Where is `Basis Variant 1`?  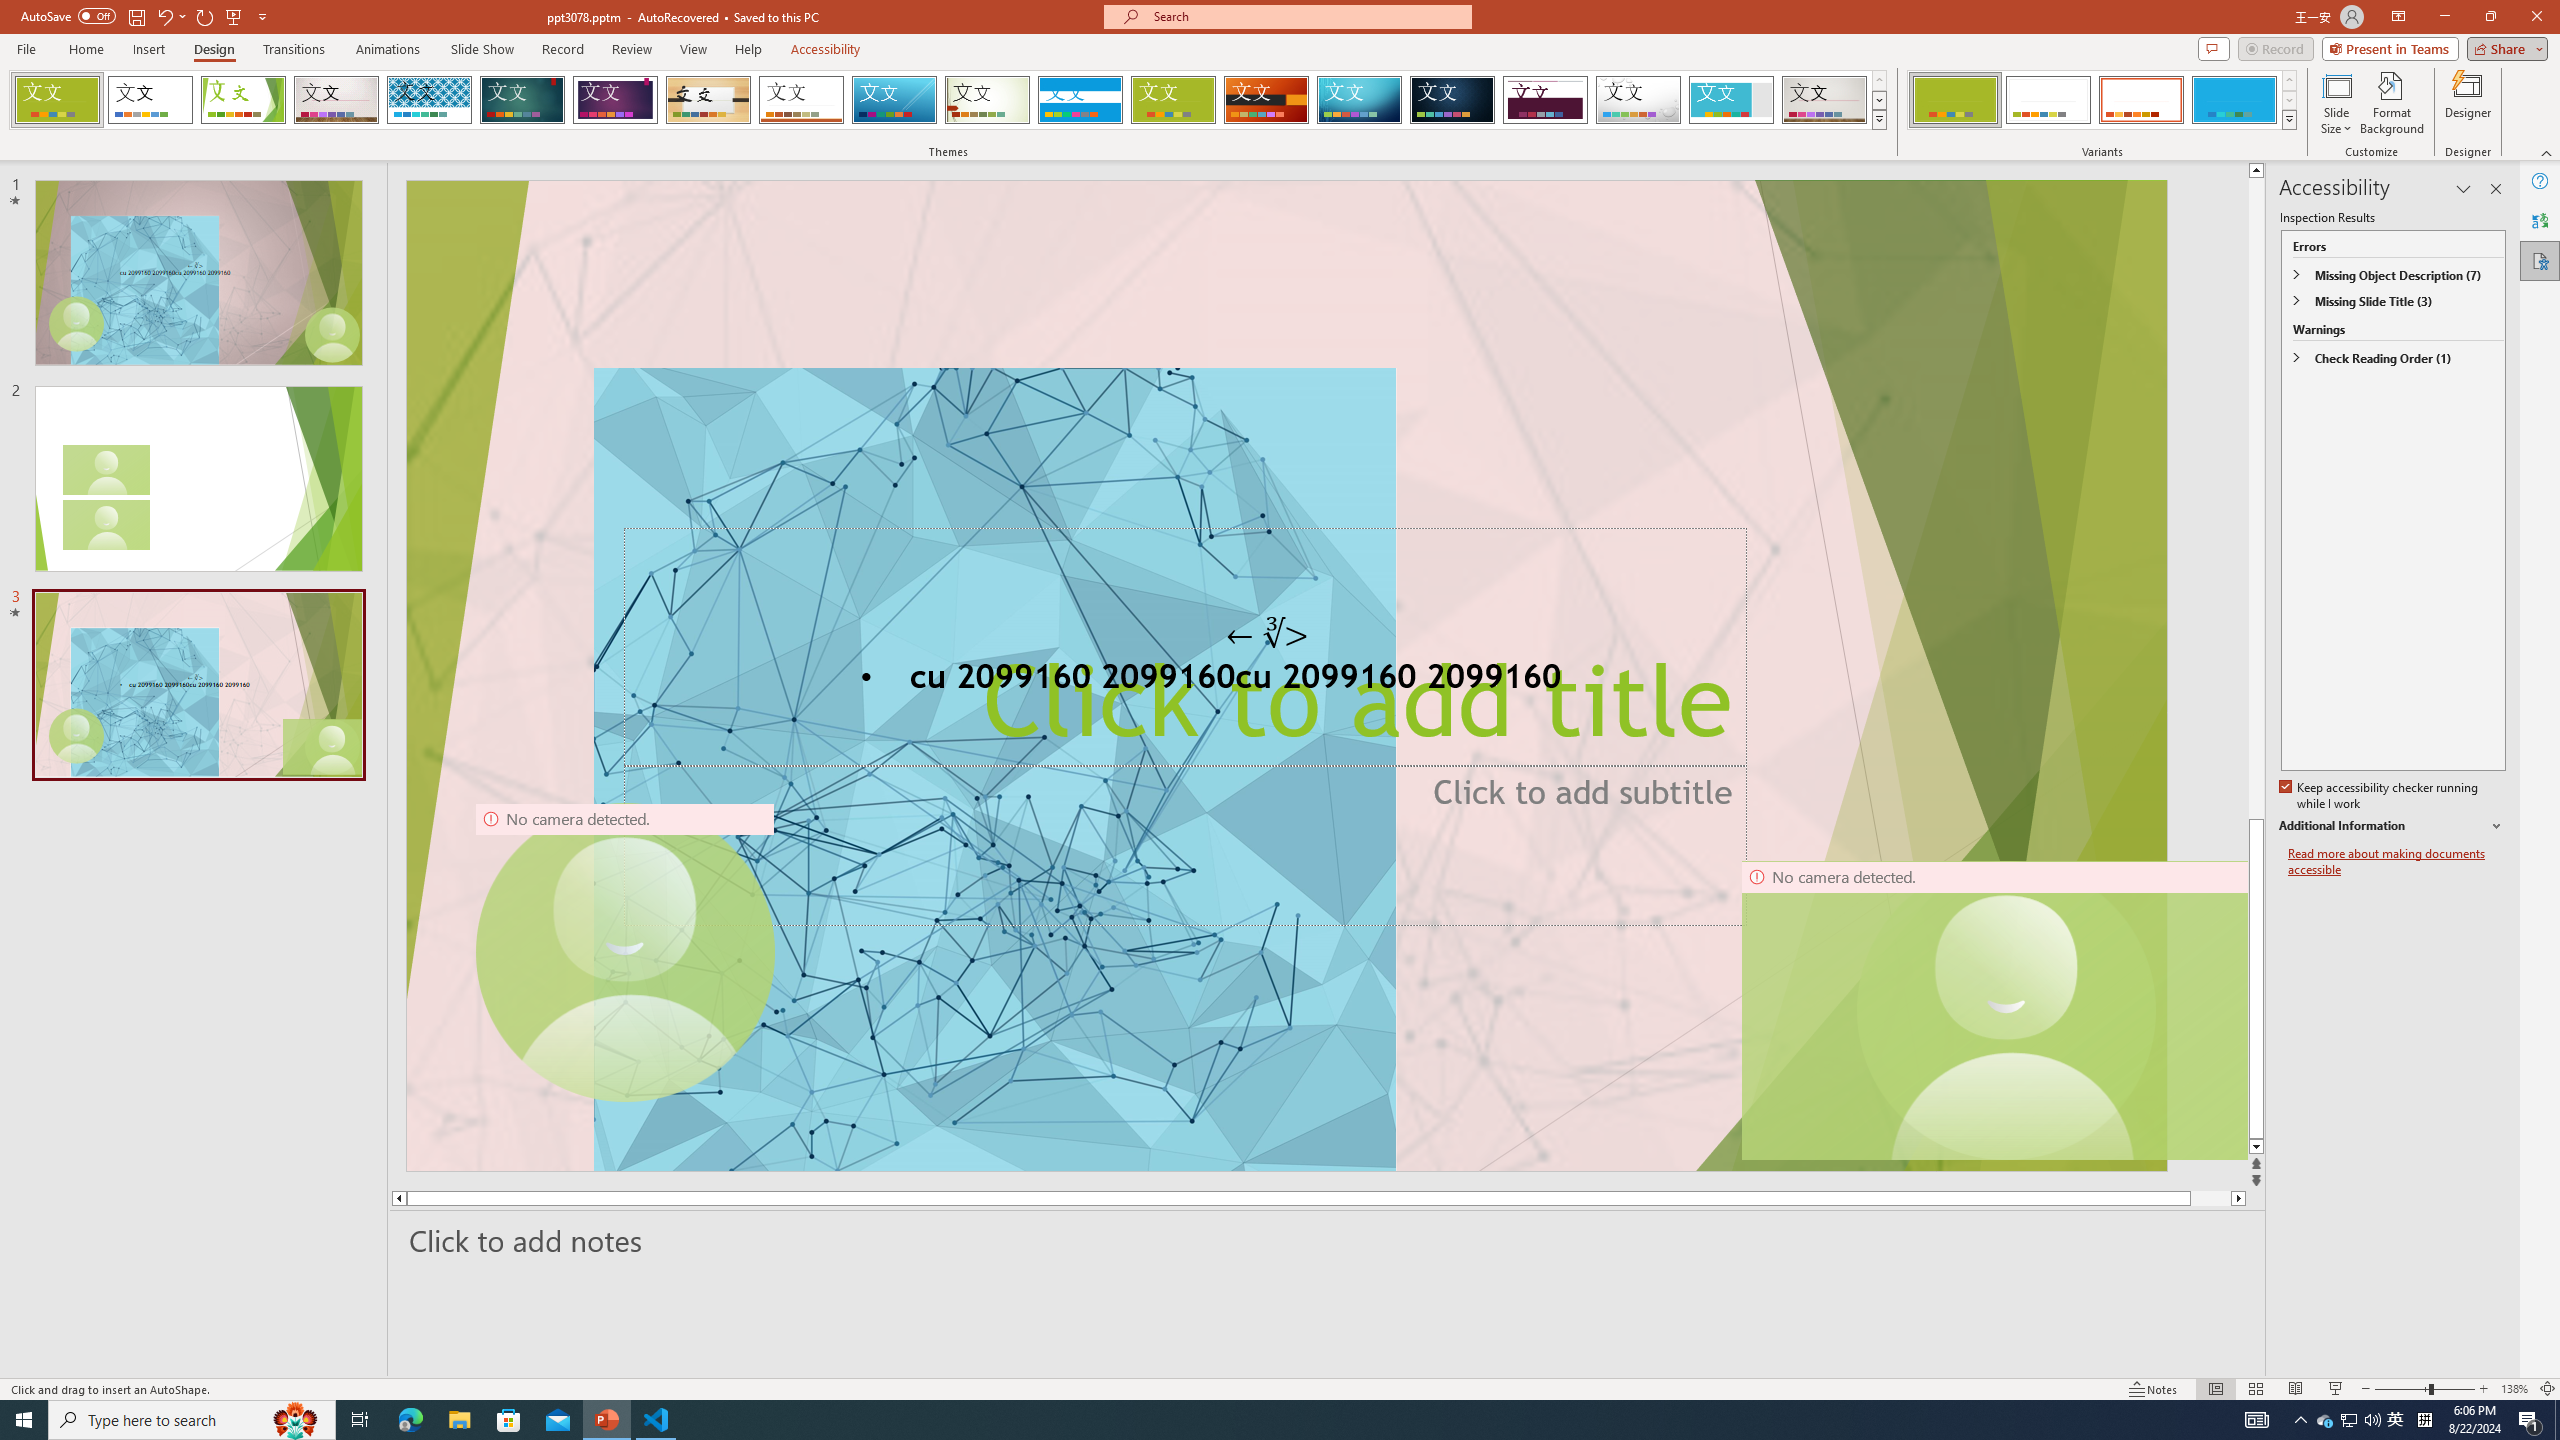
Basis Variant 1 is located at coordinates (1955, 100).